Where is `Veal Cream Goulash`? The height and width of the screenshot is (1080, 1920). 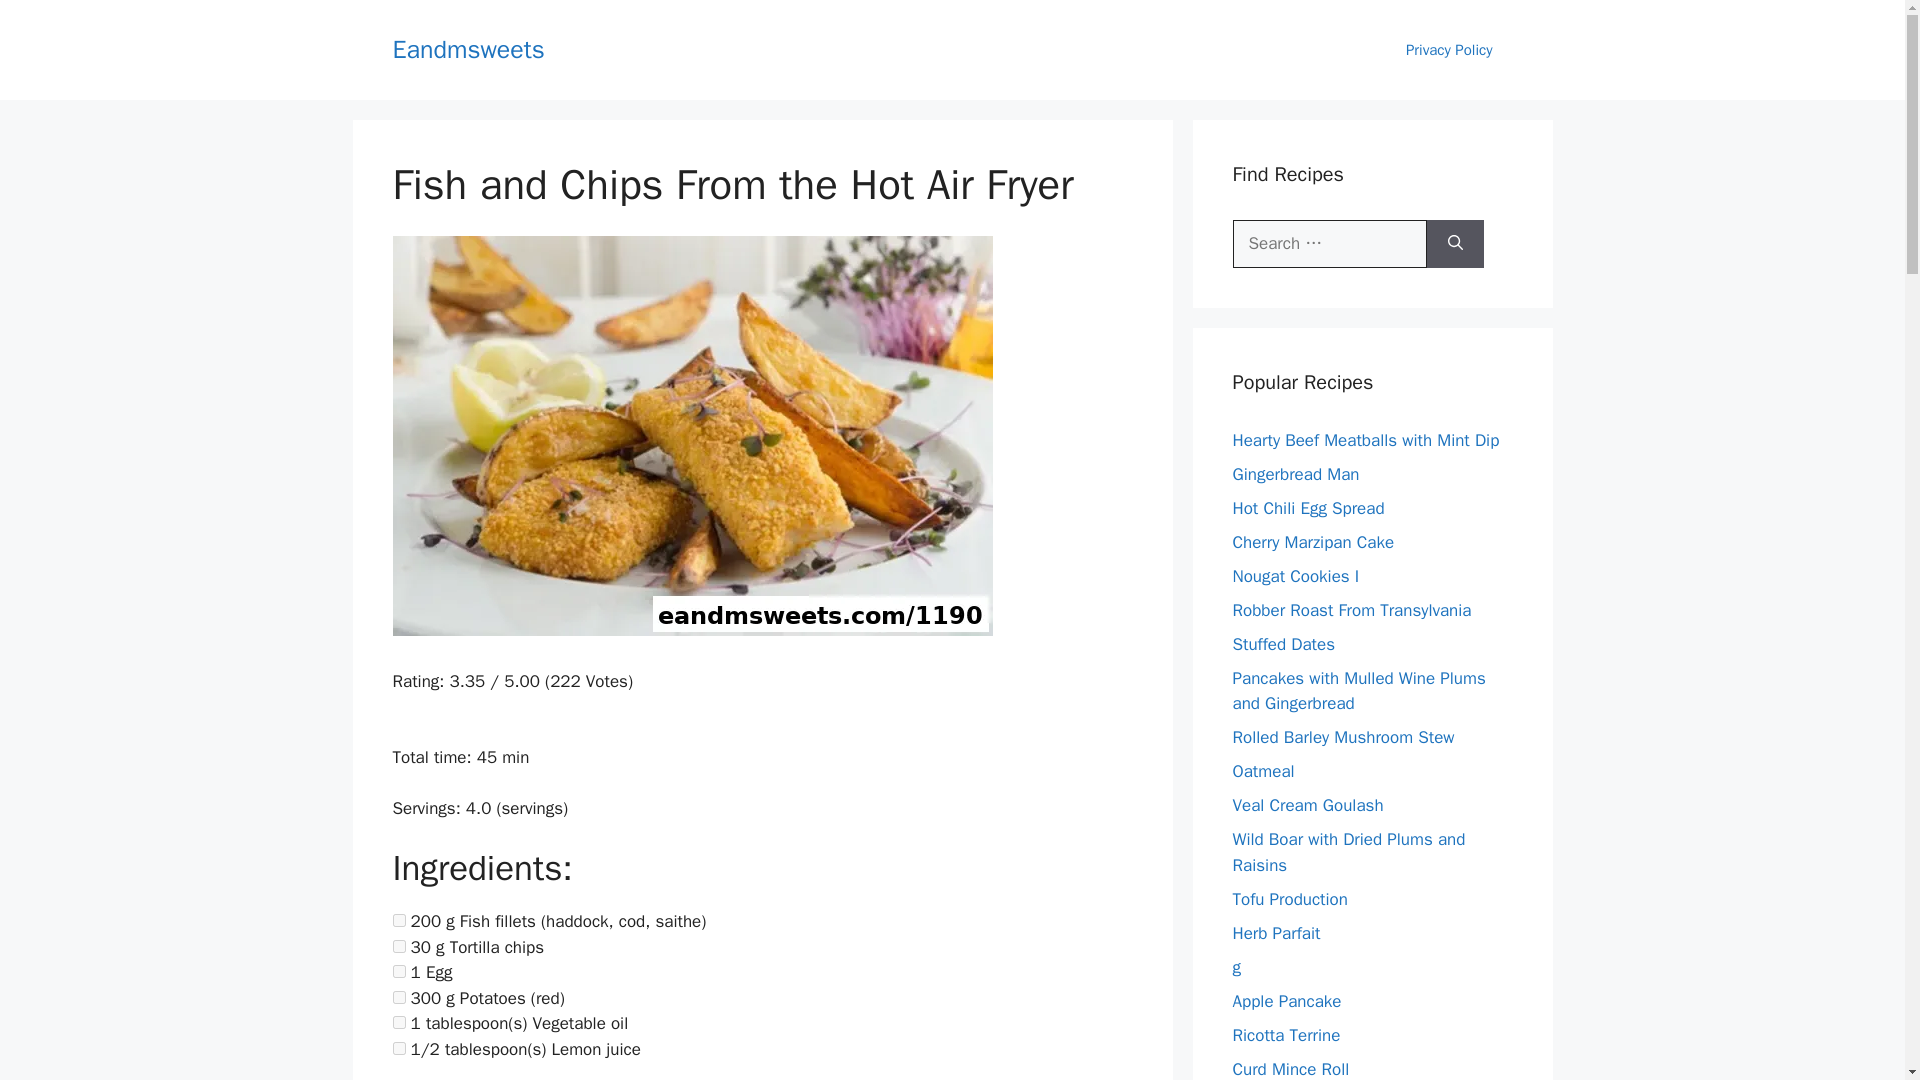 Veal Cream Goulash is located at coordinates (1307, 805).